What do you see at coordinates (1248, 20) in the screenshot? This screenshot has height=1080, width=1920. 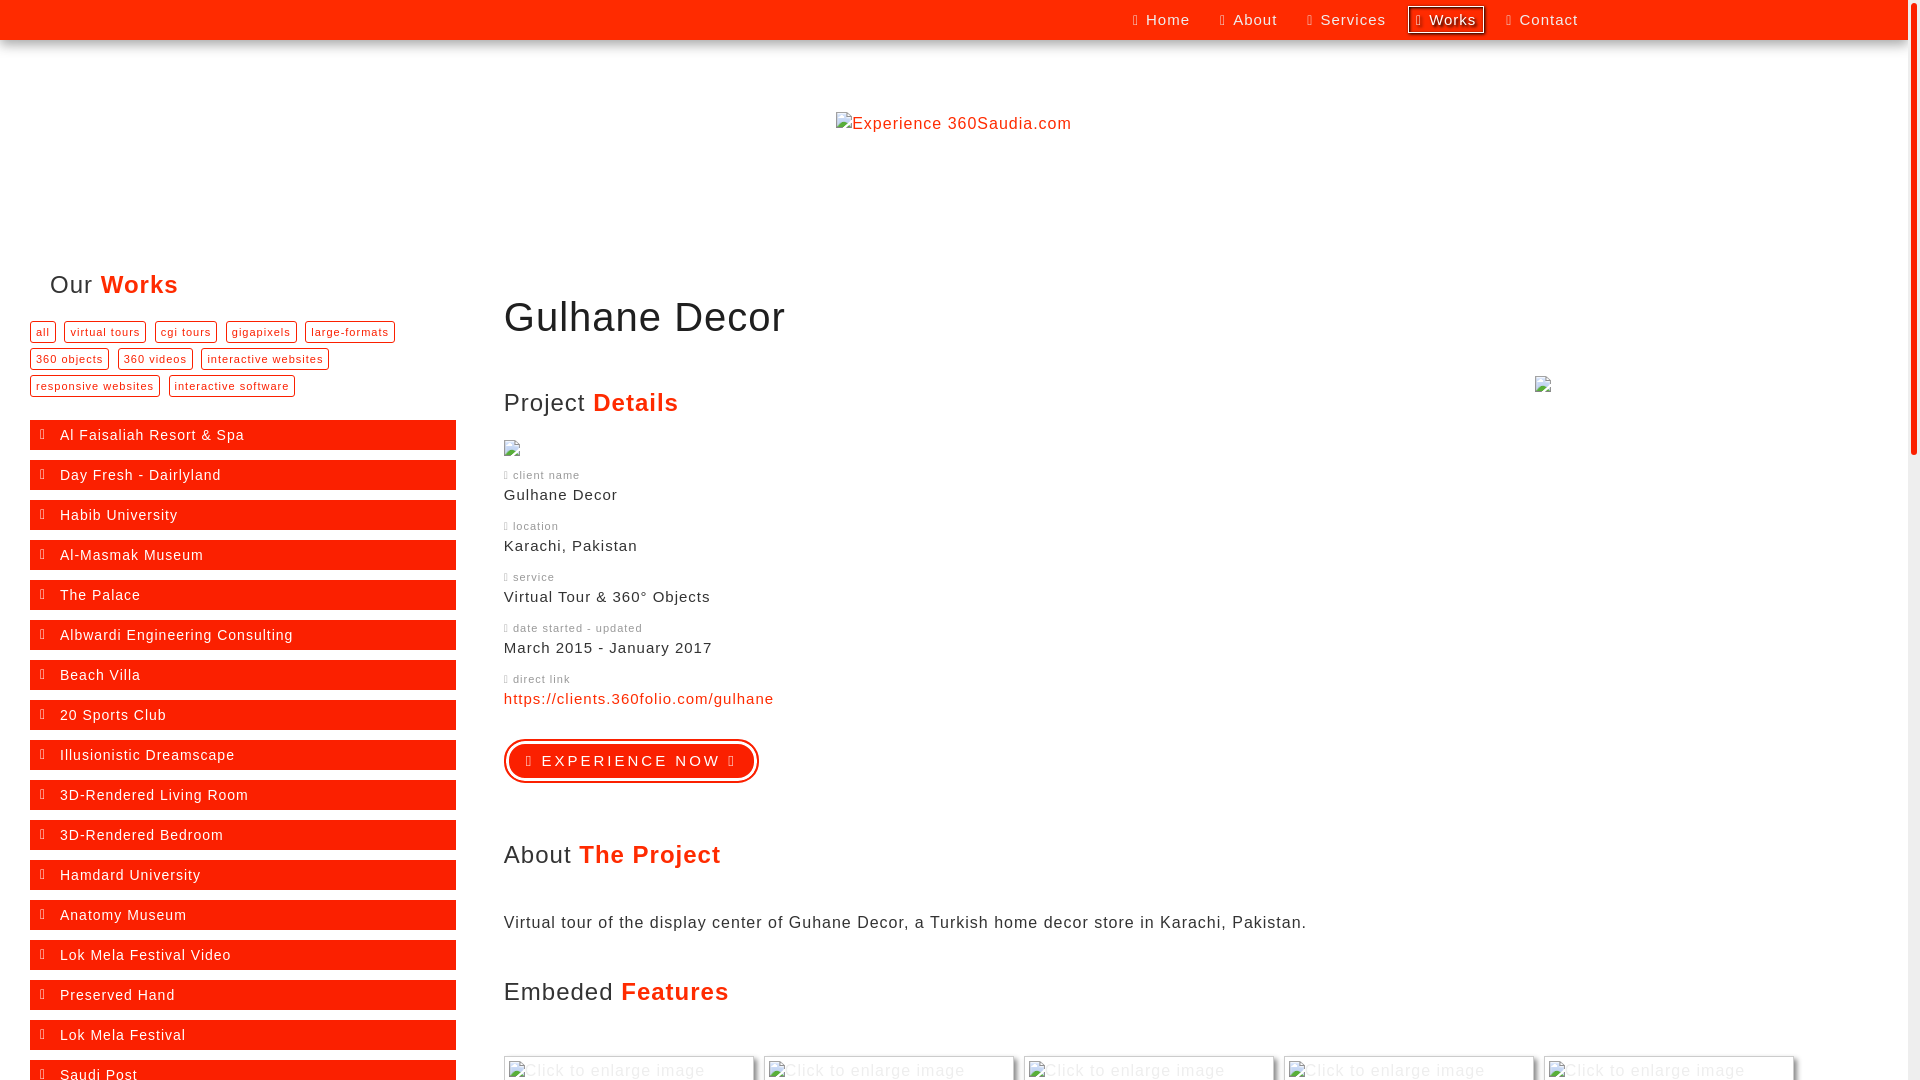 I see `About` at bounding box center [1248, 20].